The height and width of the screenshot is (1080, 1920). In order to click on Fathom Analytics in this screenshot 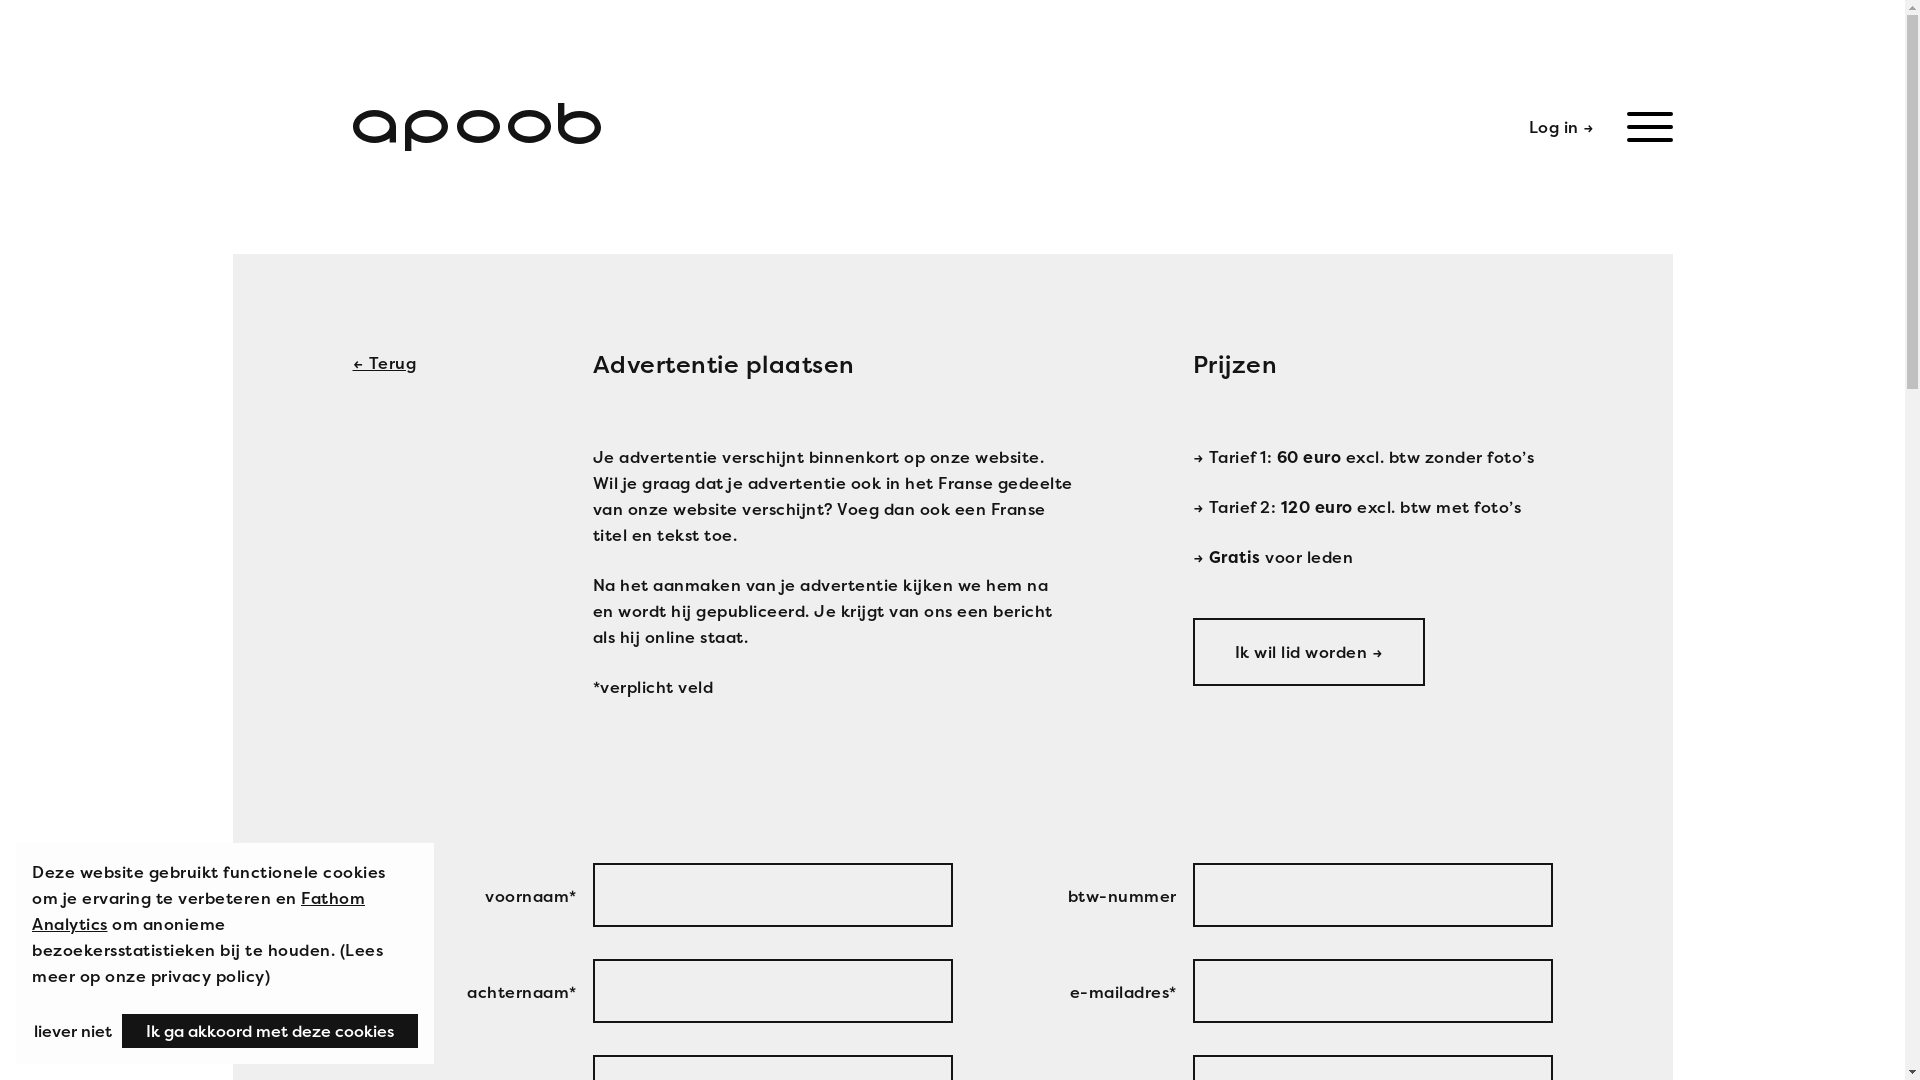, I will do `click(198, 911)`.